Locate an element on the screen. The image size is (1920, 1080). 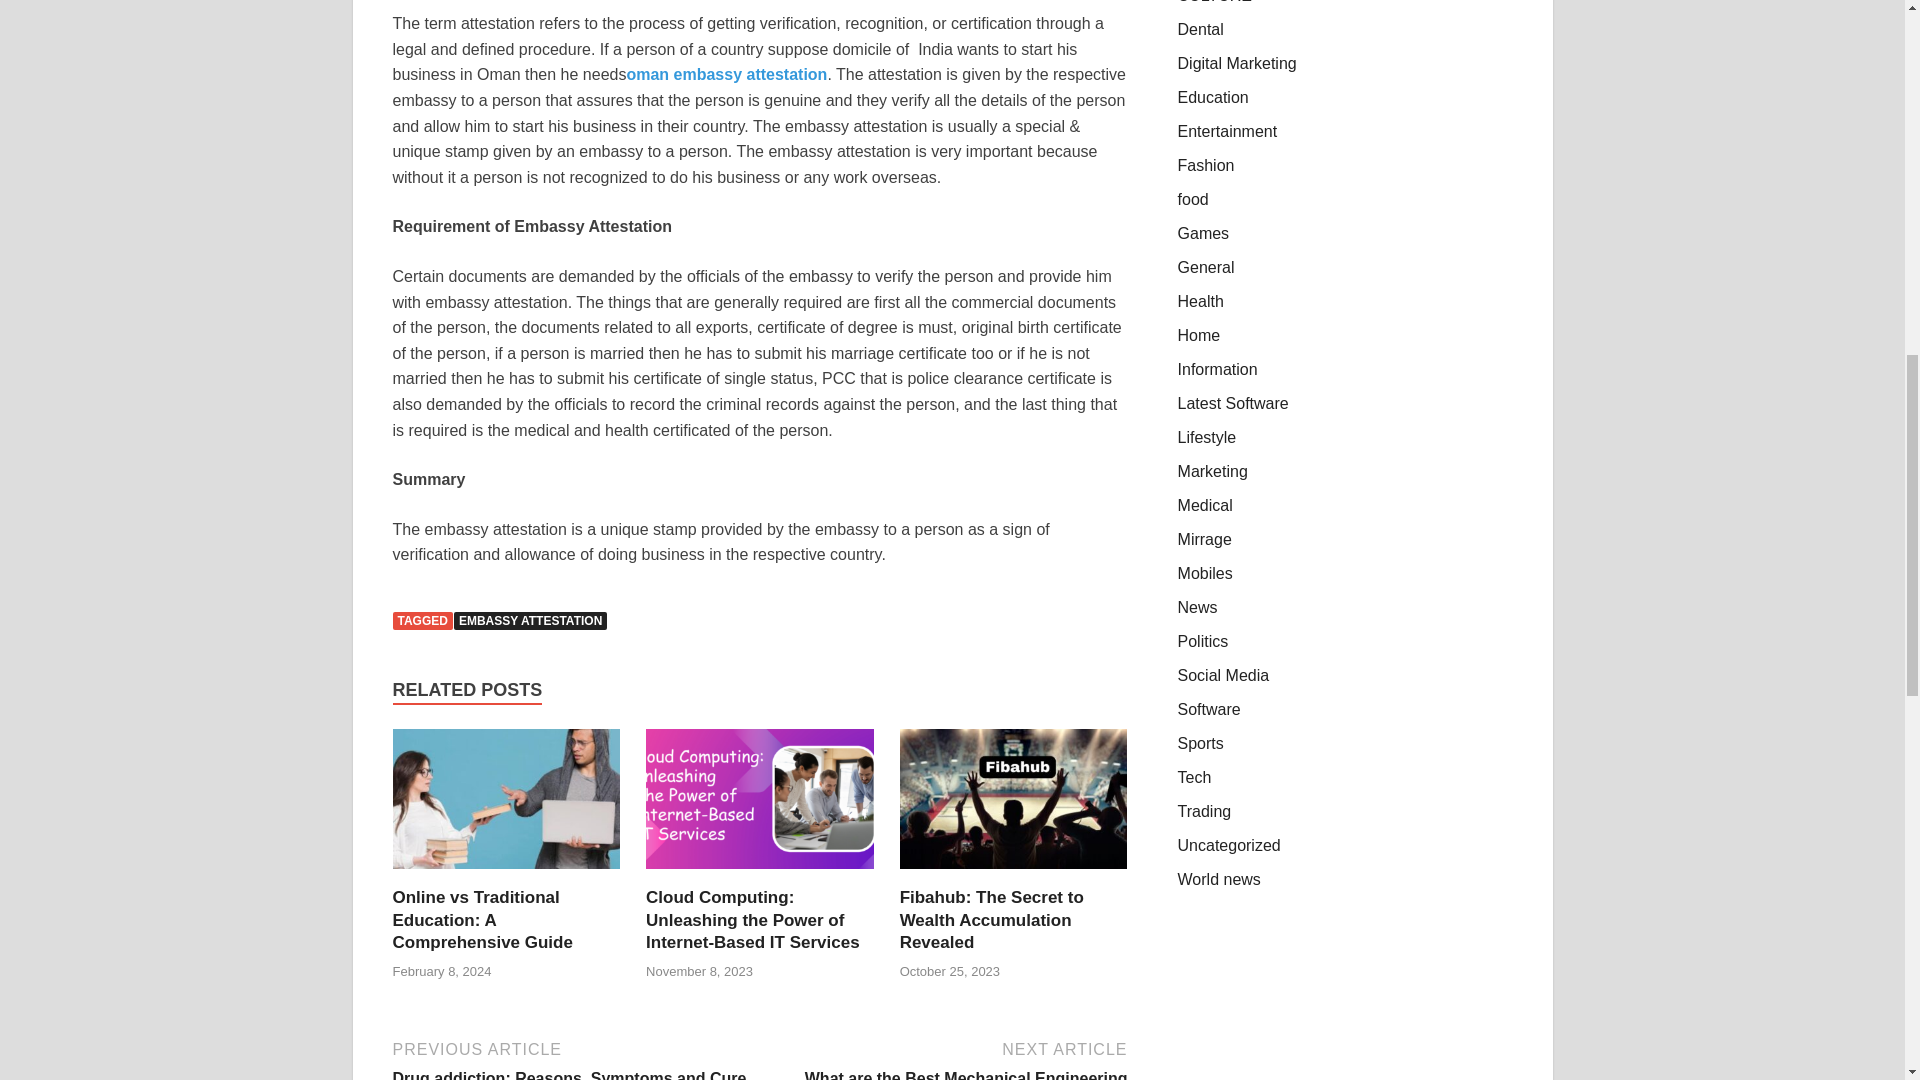
Fibahub: The Secret to Wealth Accumulation Revealed is located at coordinates (1014, 874).